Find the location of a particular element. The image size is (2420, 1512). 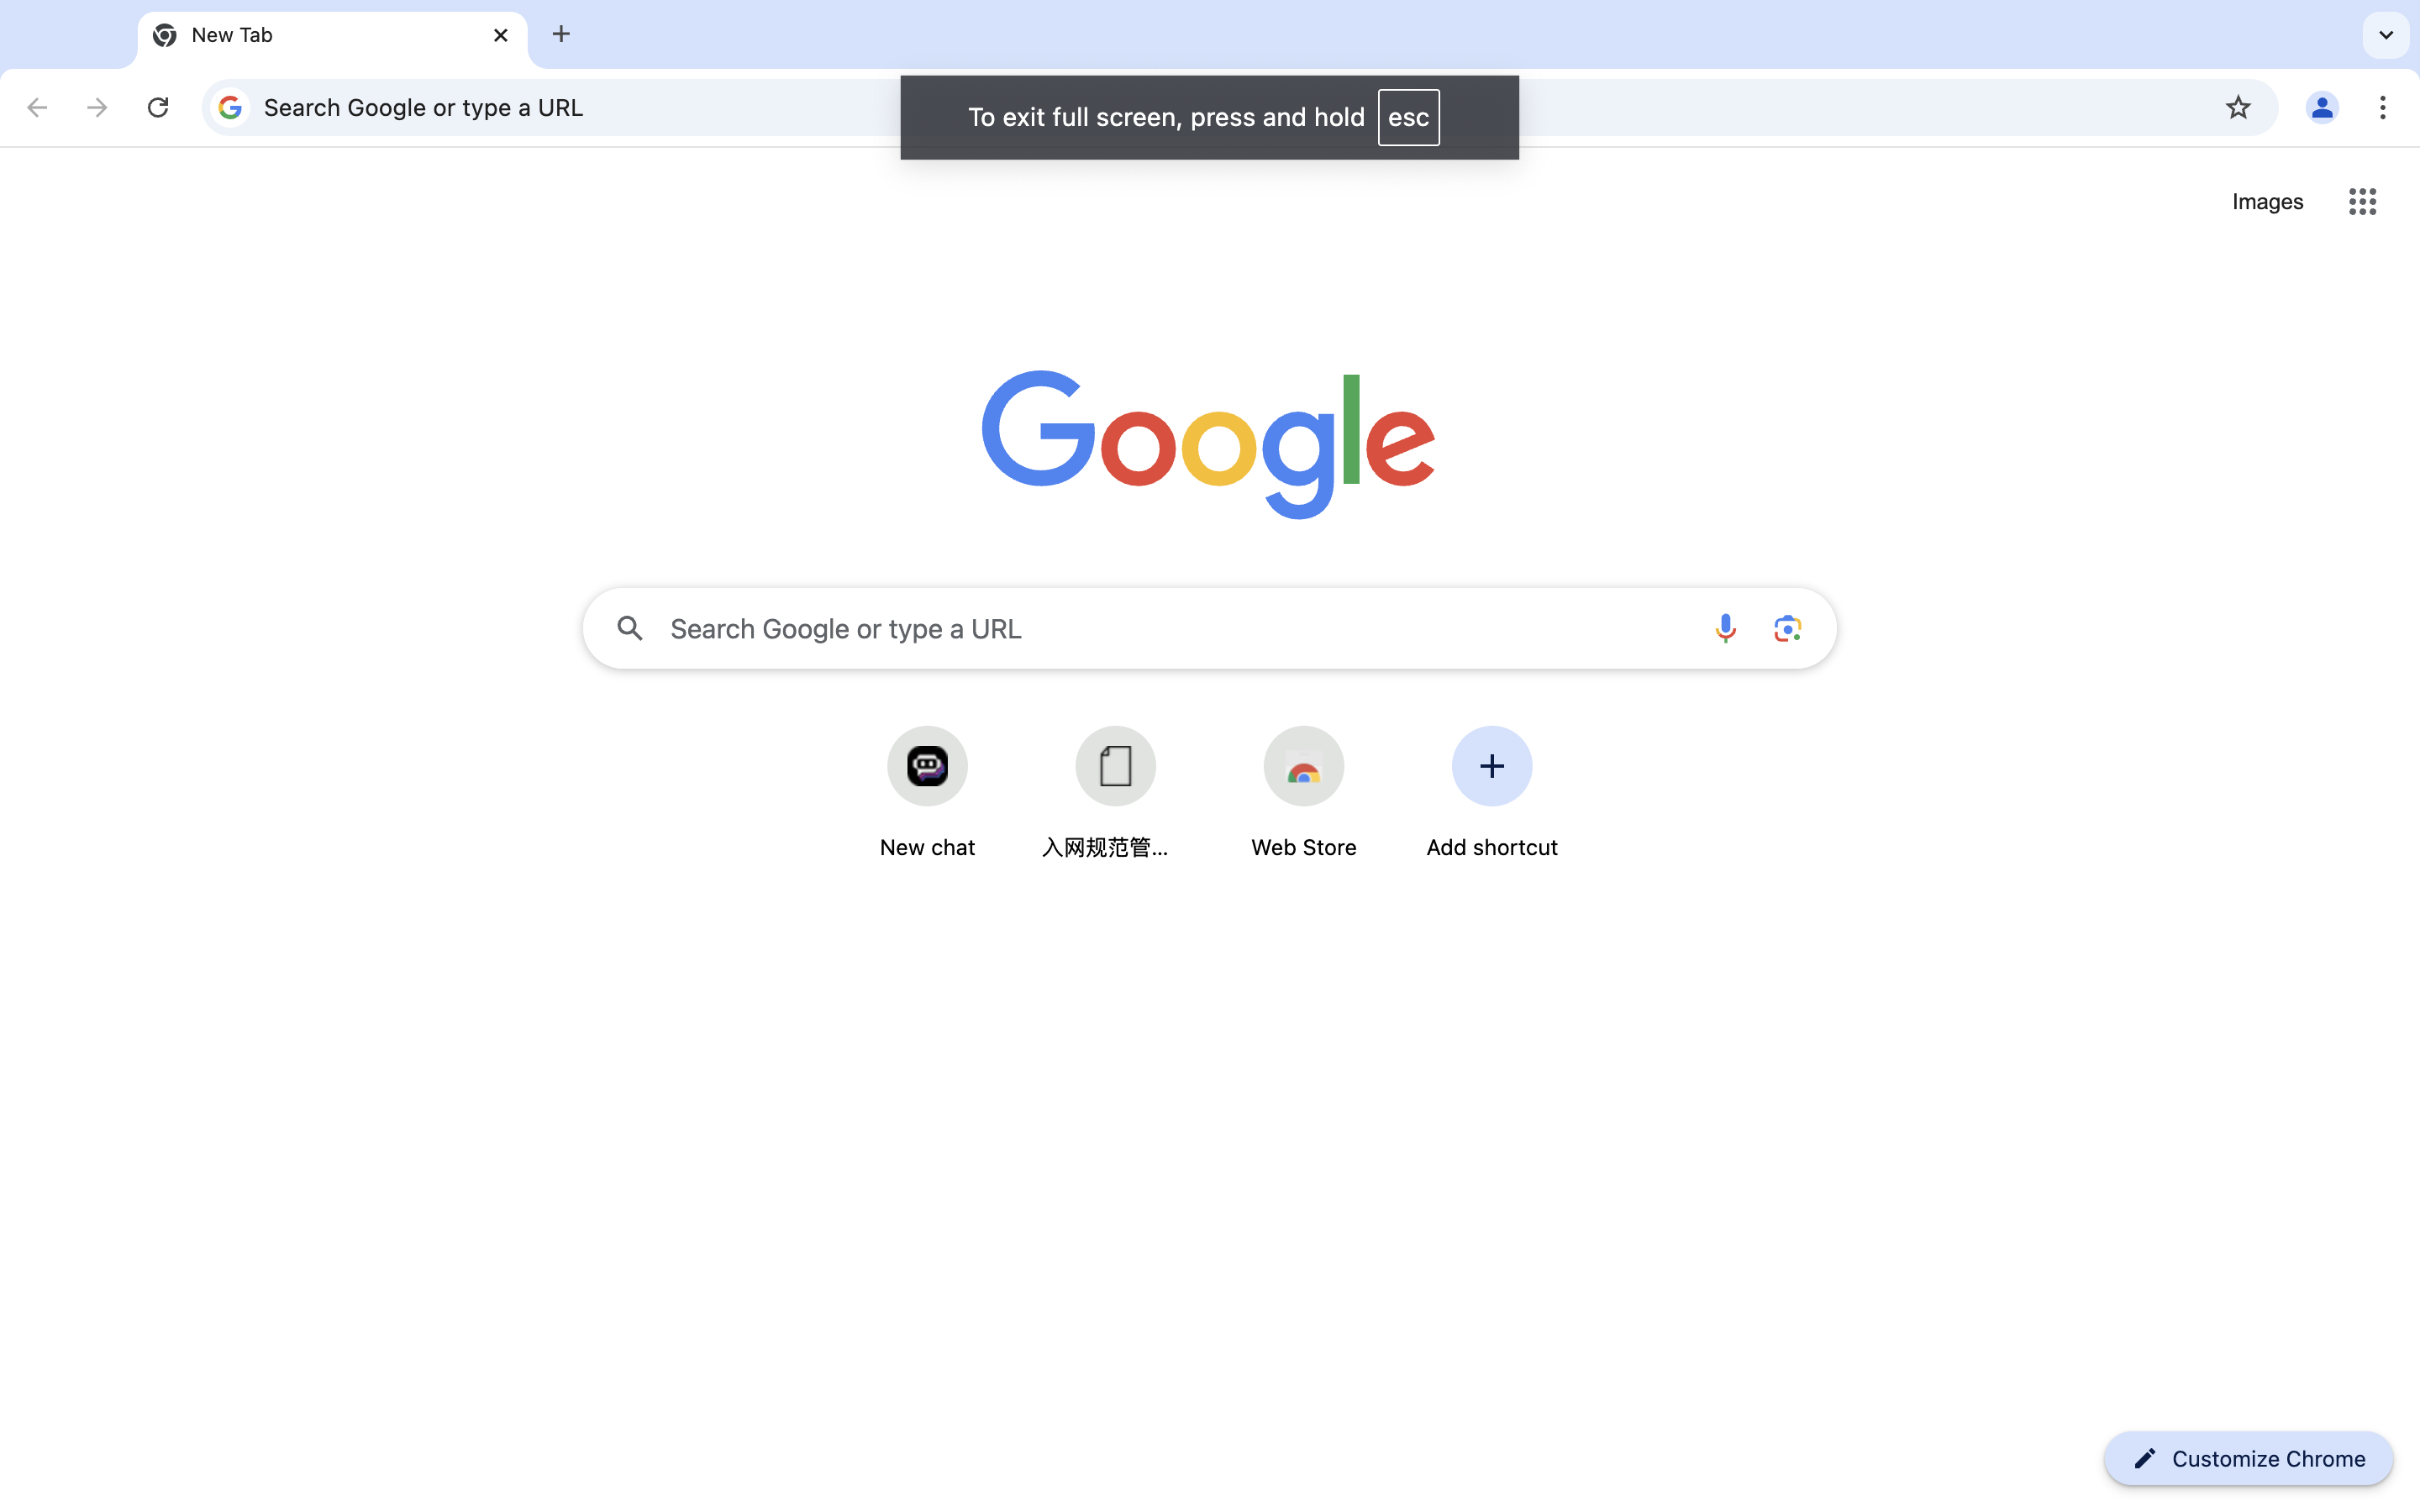

Web Store is located at coordinates (1304, 847).